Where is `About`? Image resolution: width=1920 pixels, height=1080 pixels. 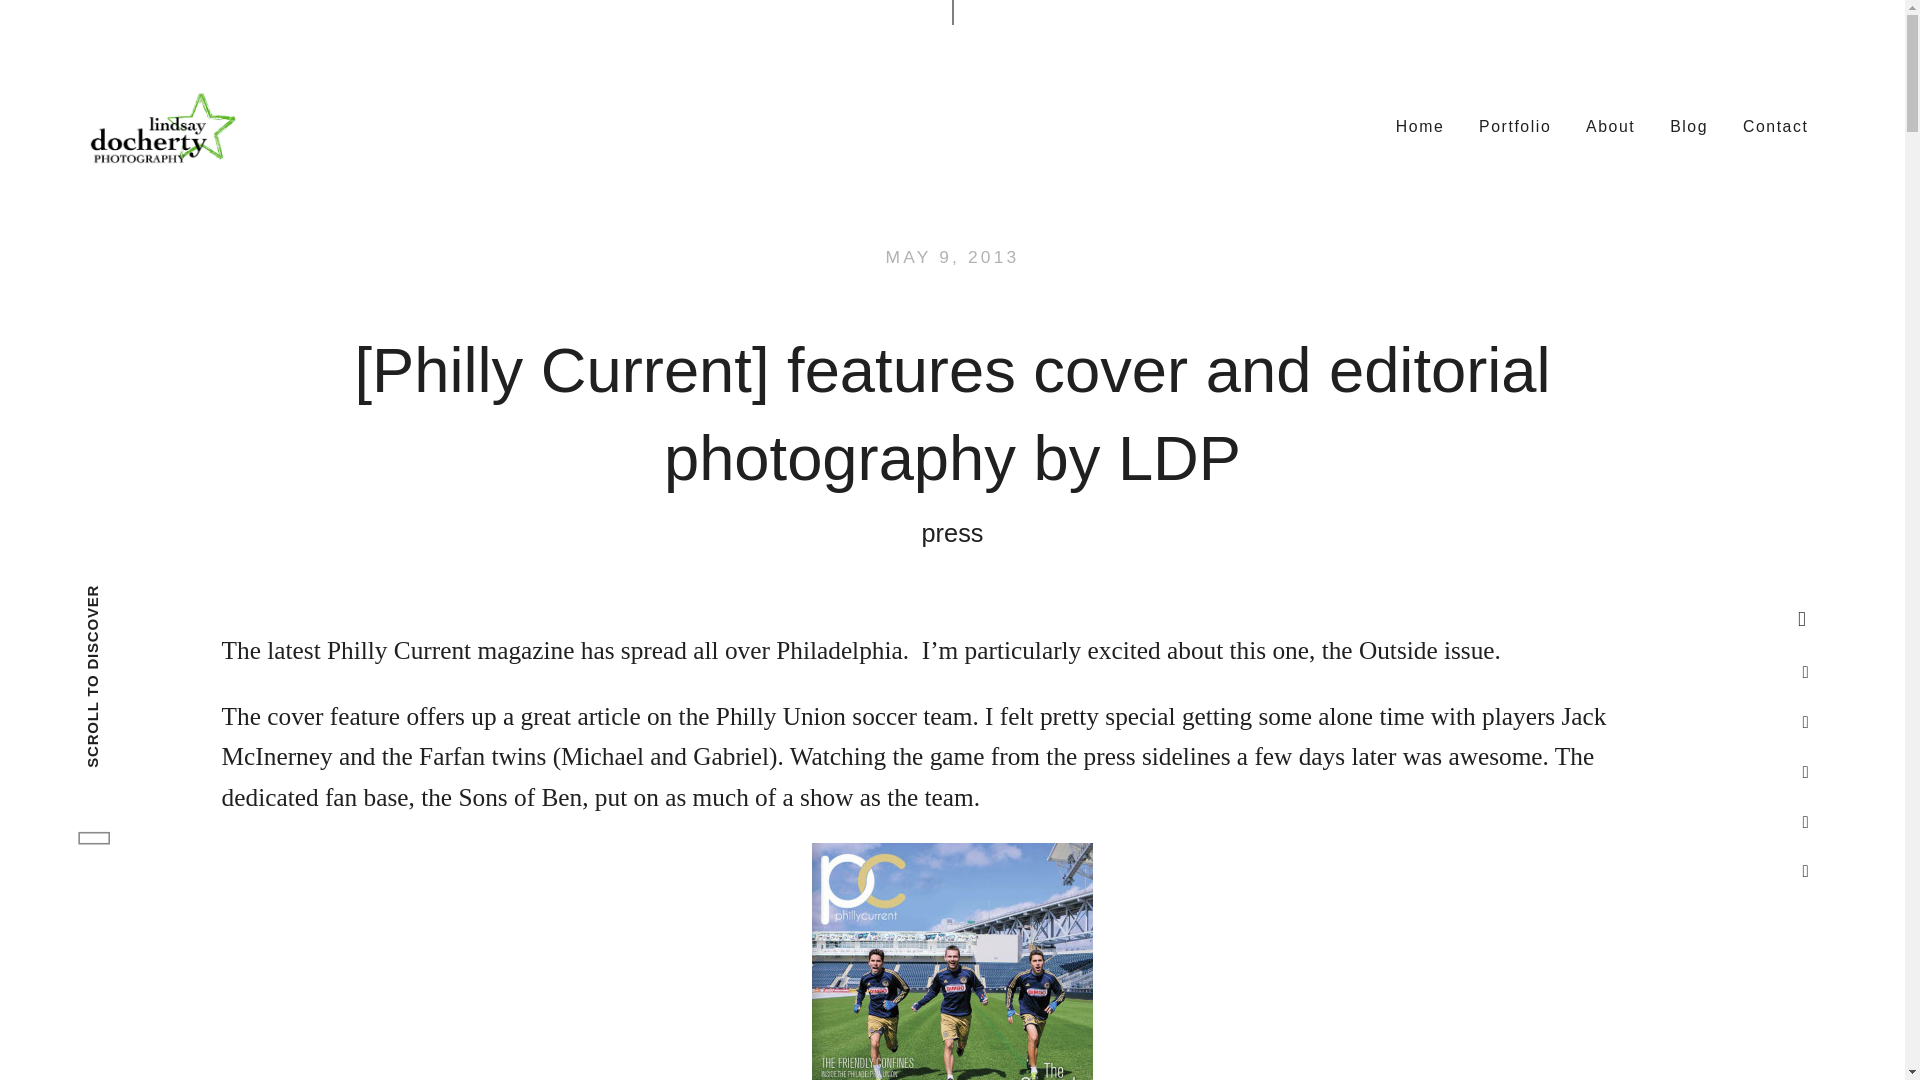 About is located at coordinates (1610, 125).